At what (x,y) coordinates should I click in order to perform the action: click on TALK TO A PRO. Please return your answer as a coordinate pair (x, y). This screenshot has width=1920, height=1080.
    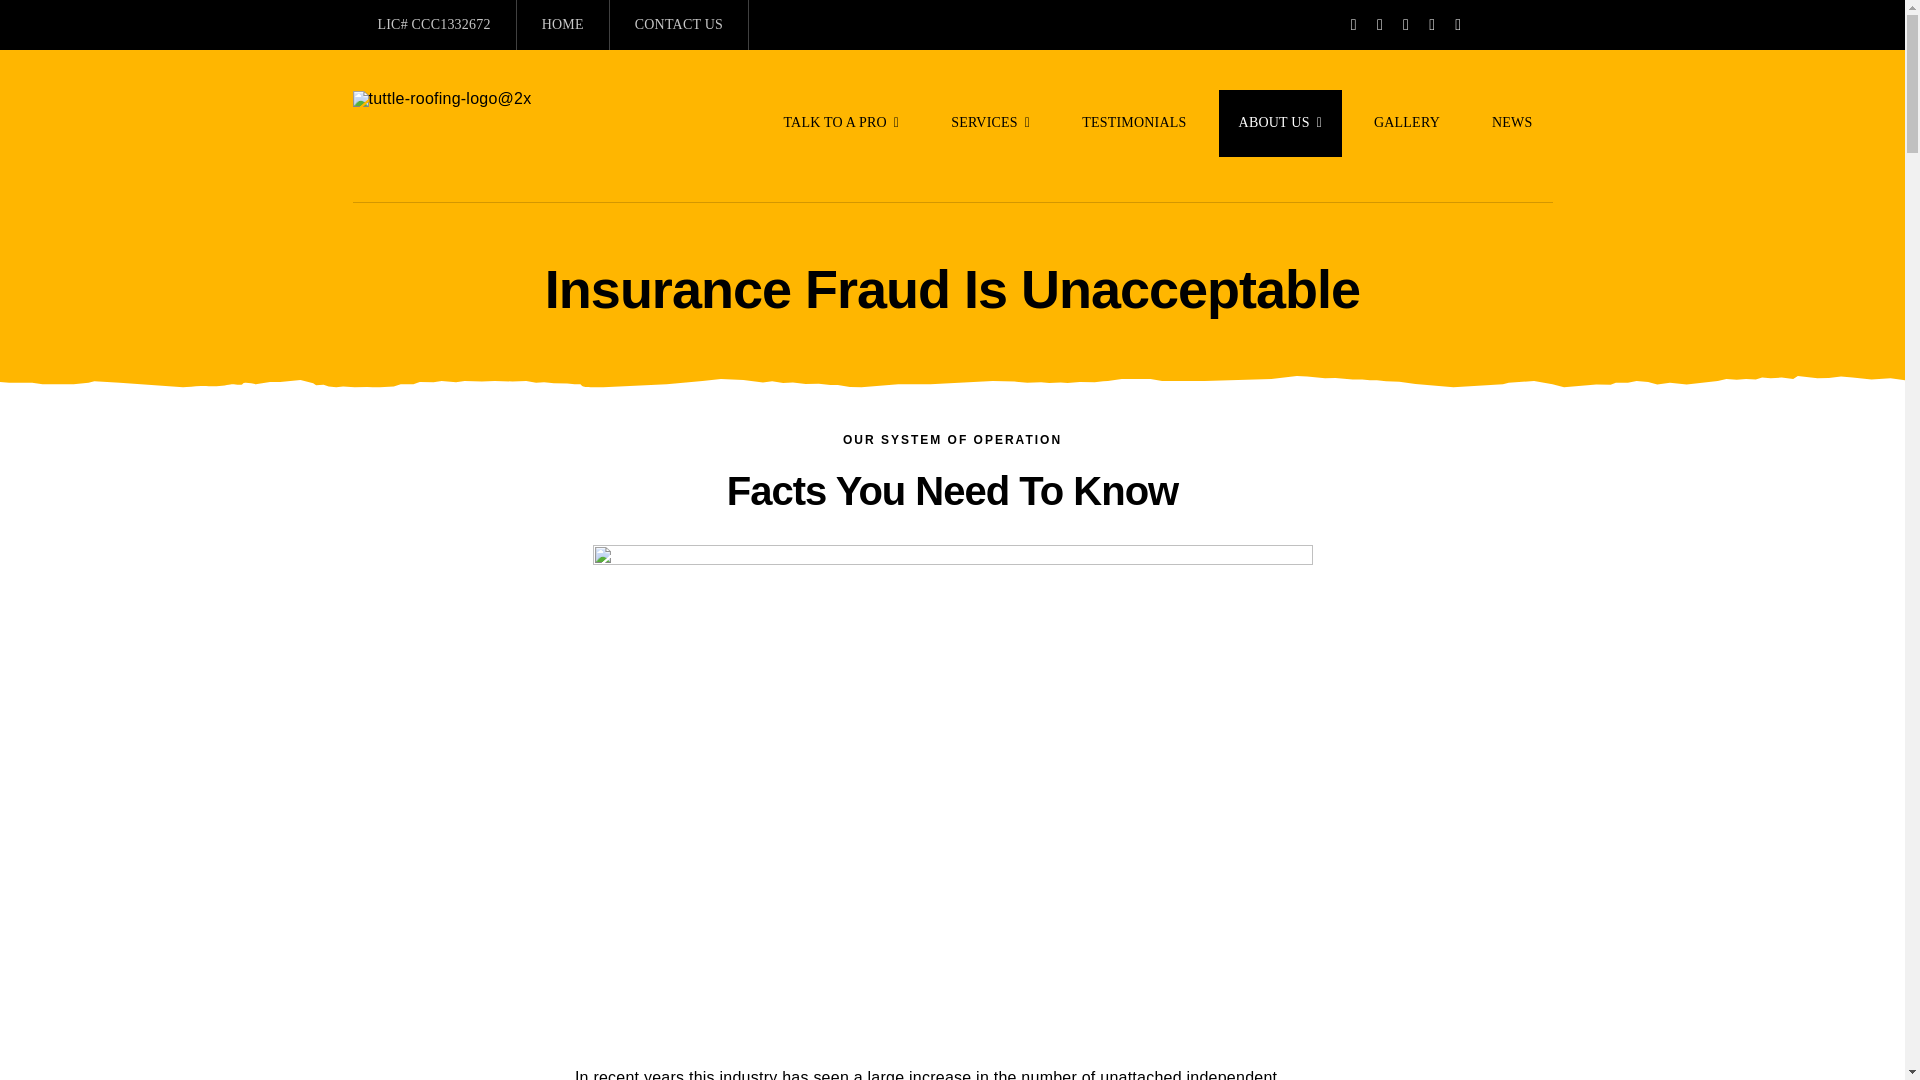
    Looking at the image, I should click on (840, 122).